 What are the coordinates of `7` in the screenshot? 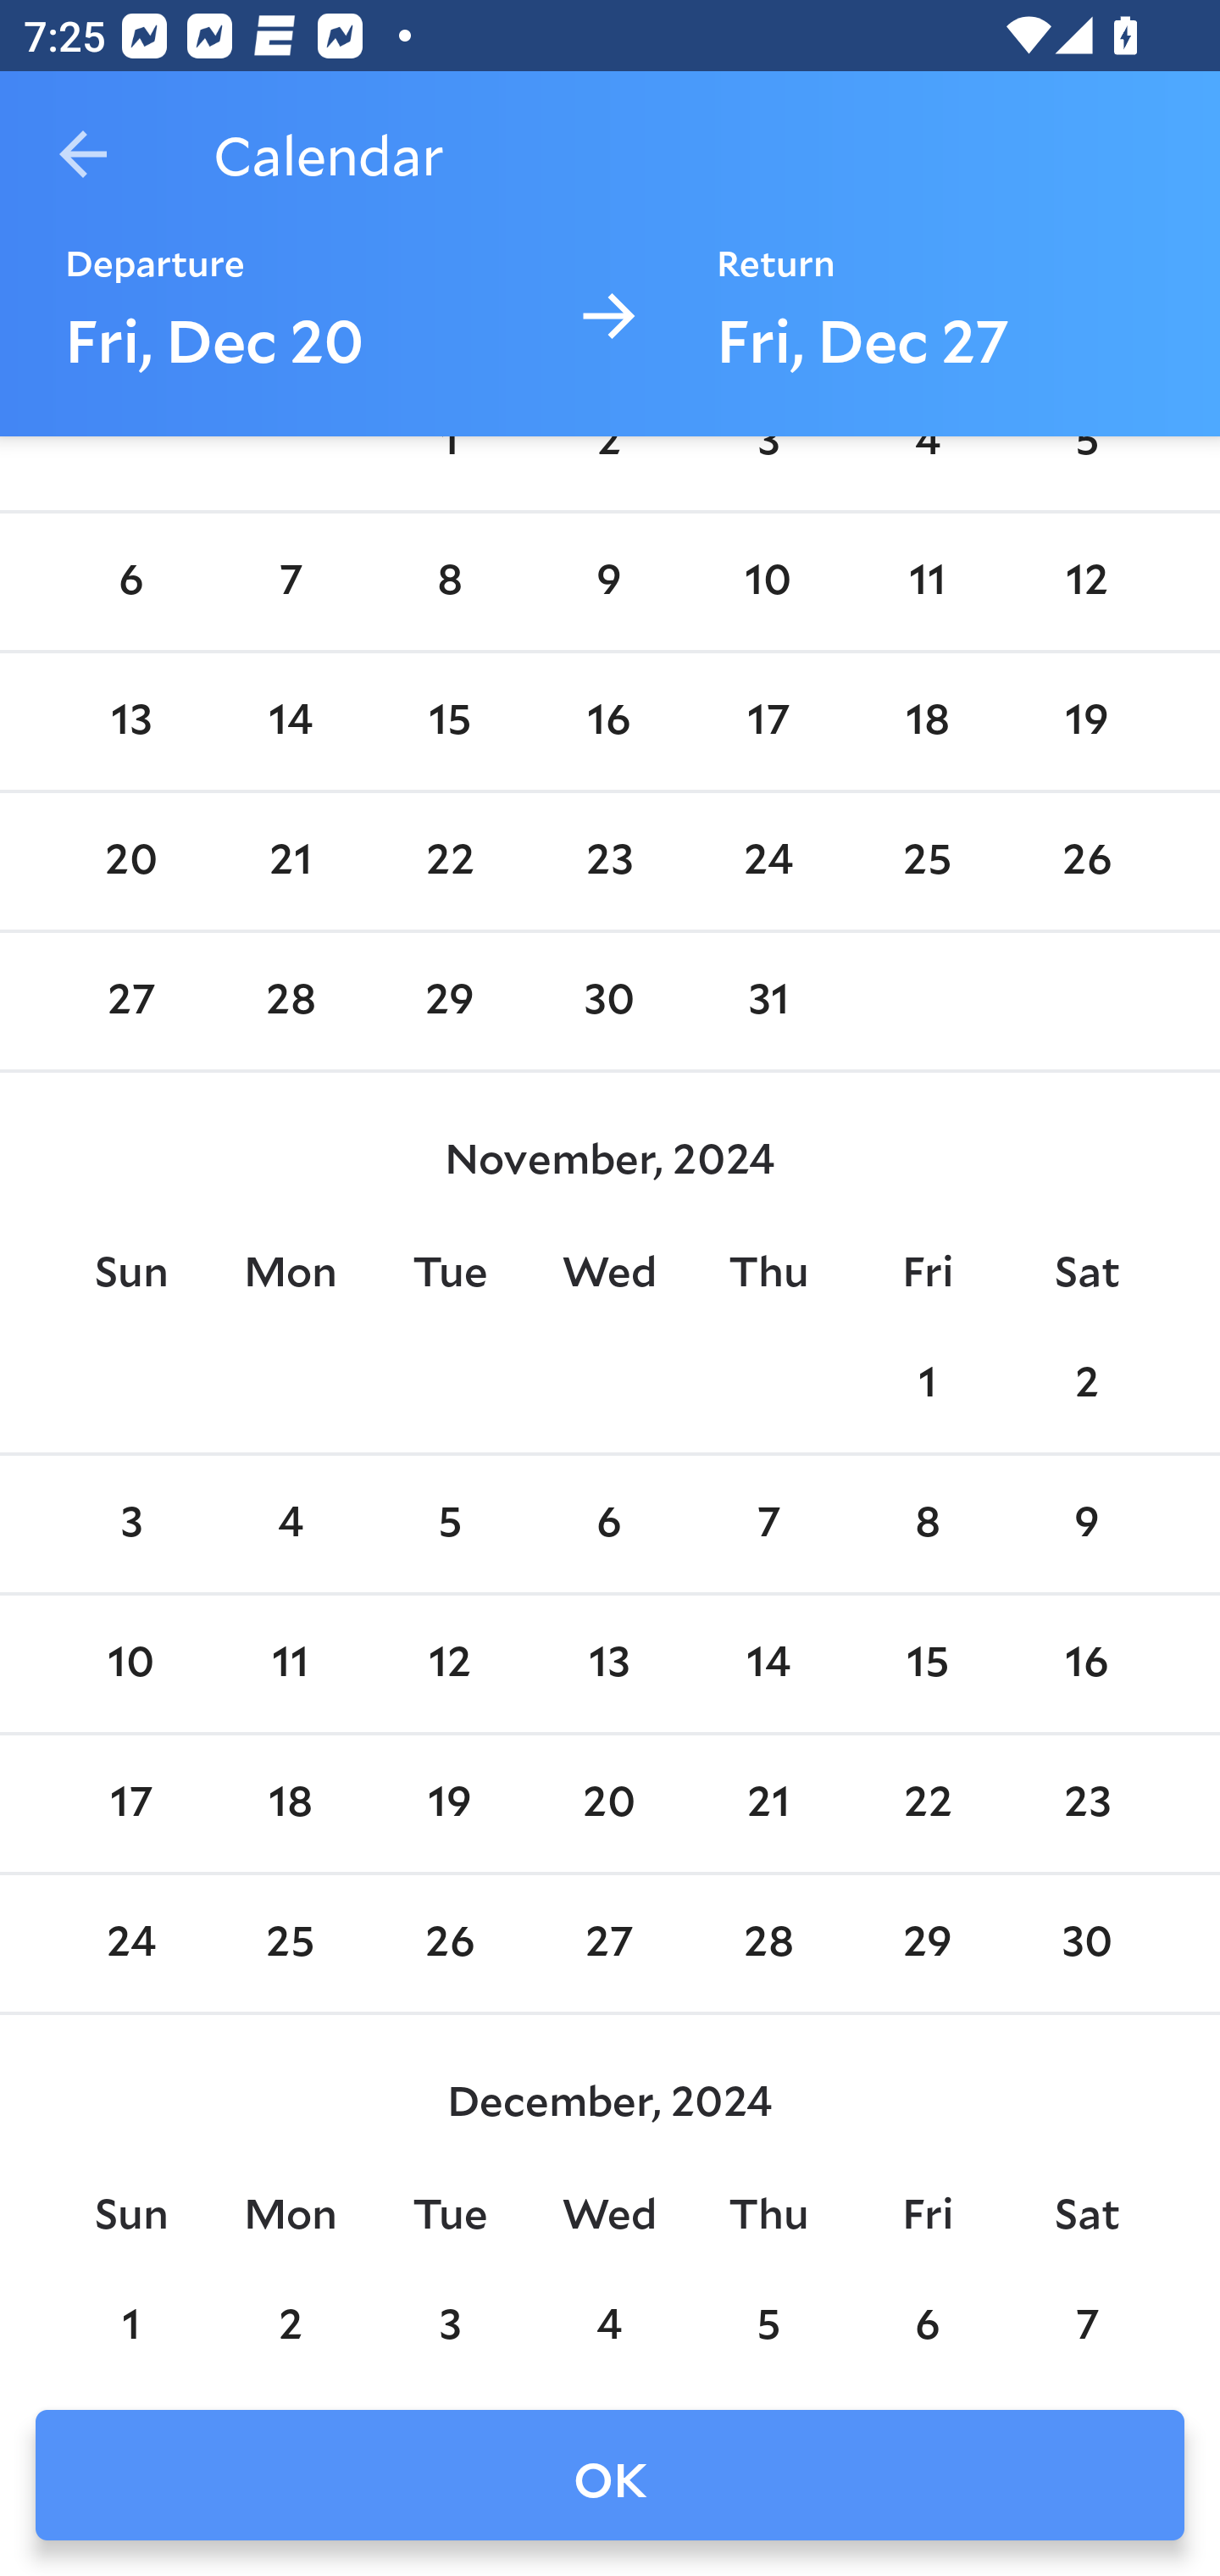 It's located at (768, 1524).